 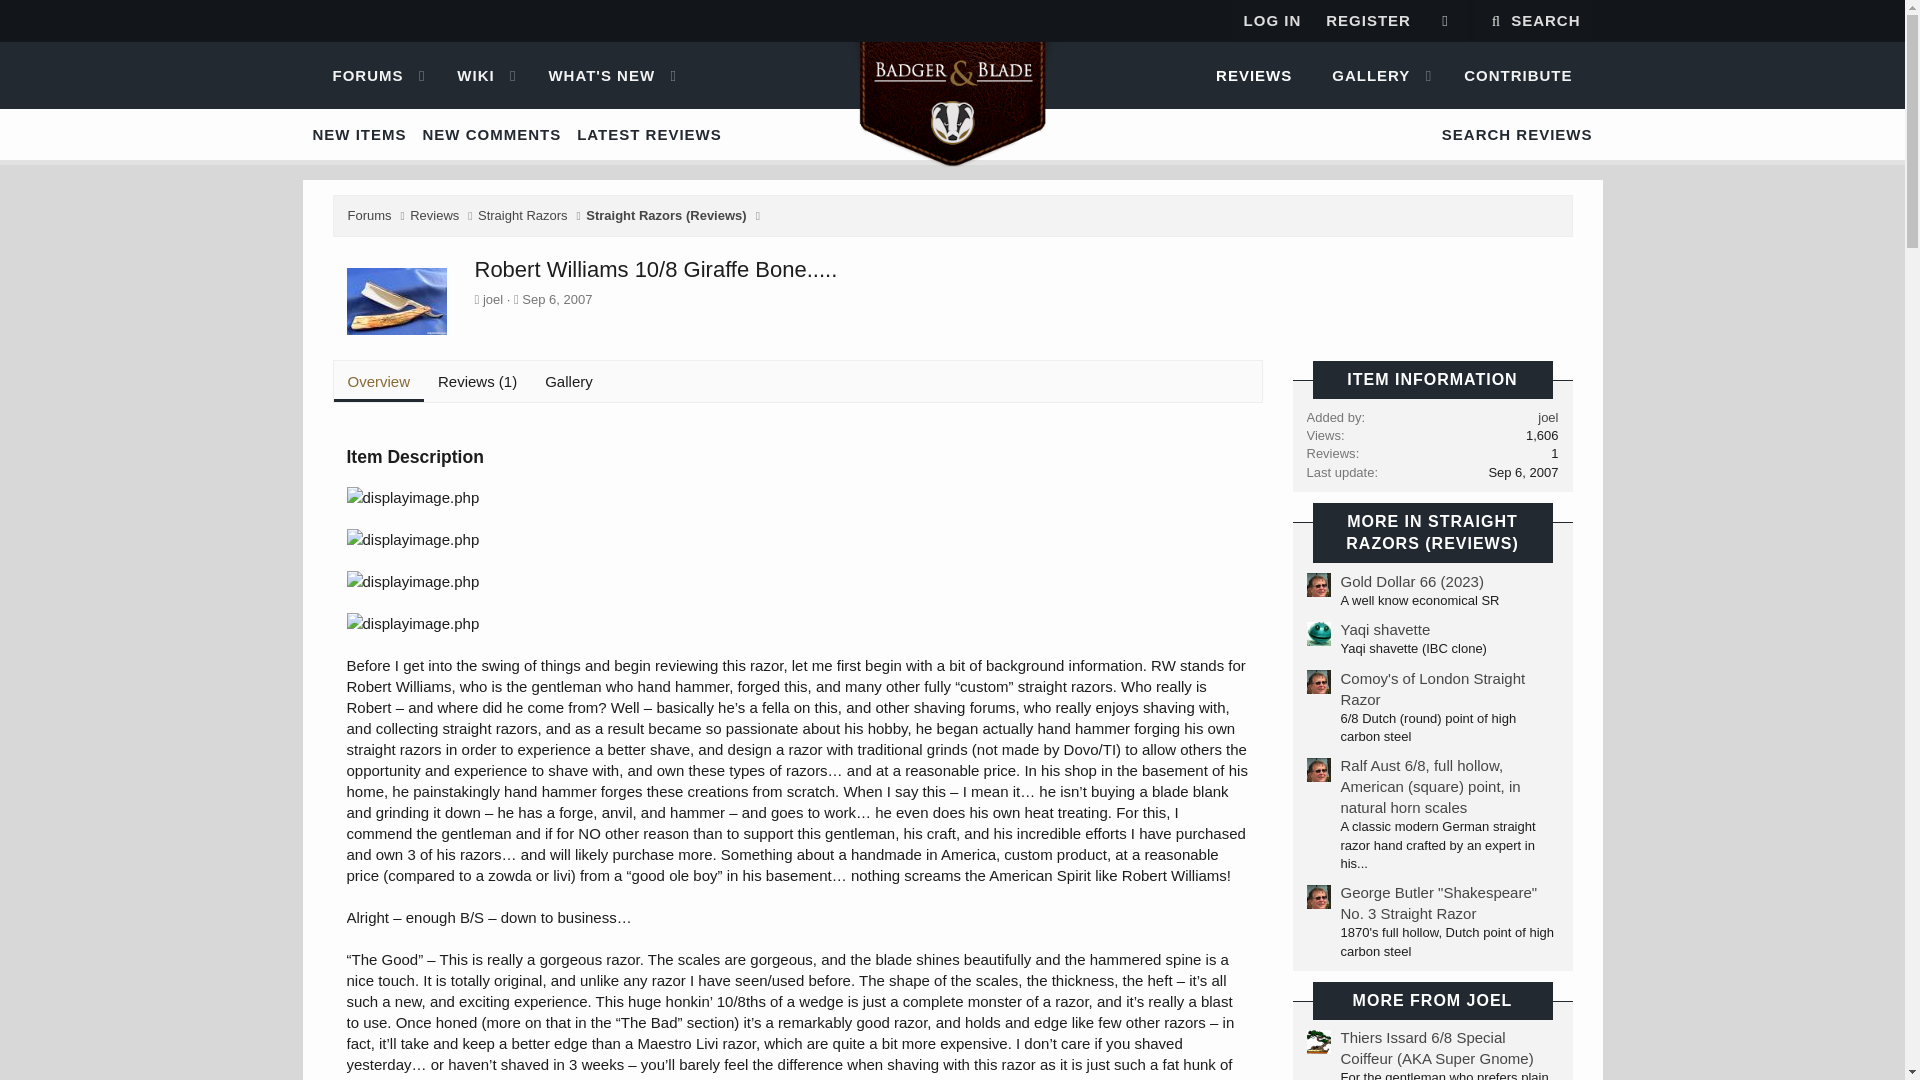 I want to click on displayimage.php, so click(x=1254, y=76).